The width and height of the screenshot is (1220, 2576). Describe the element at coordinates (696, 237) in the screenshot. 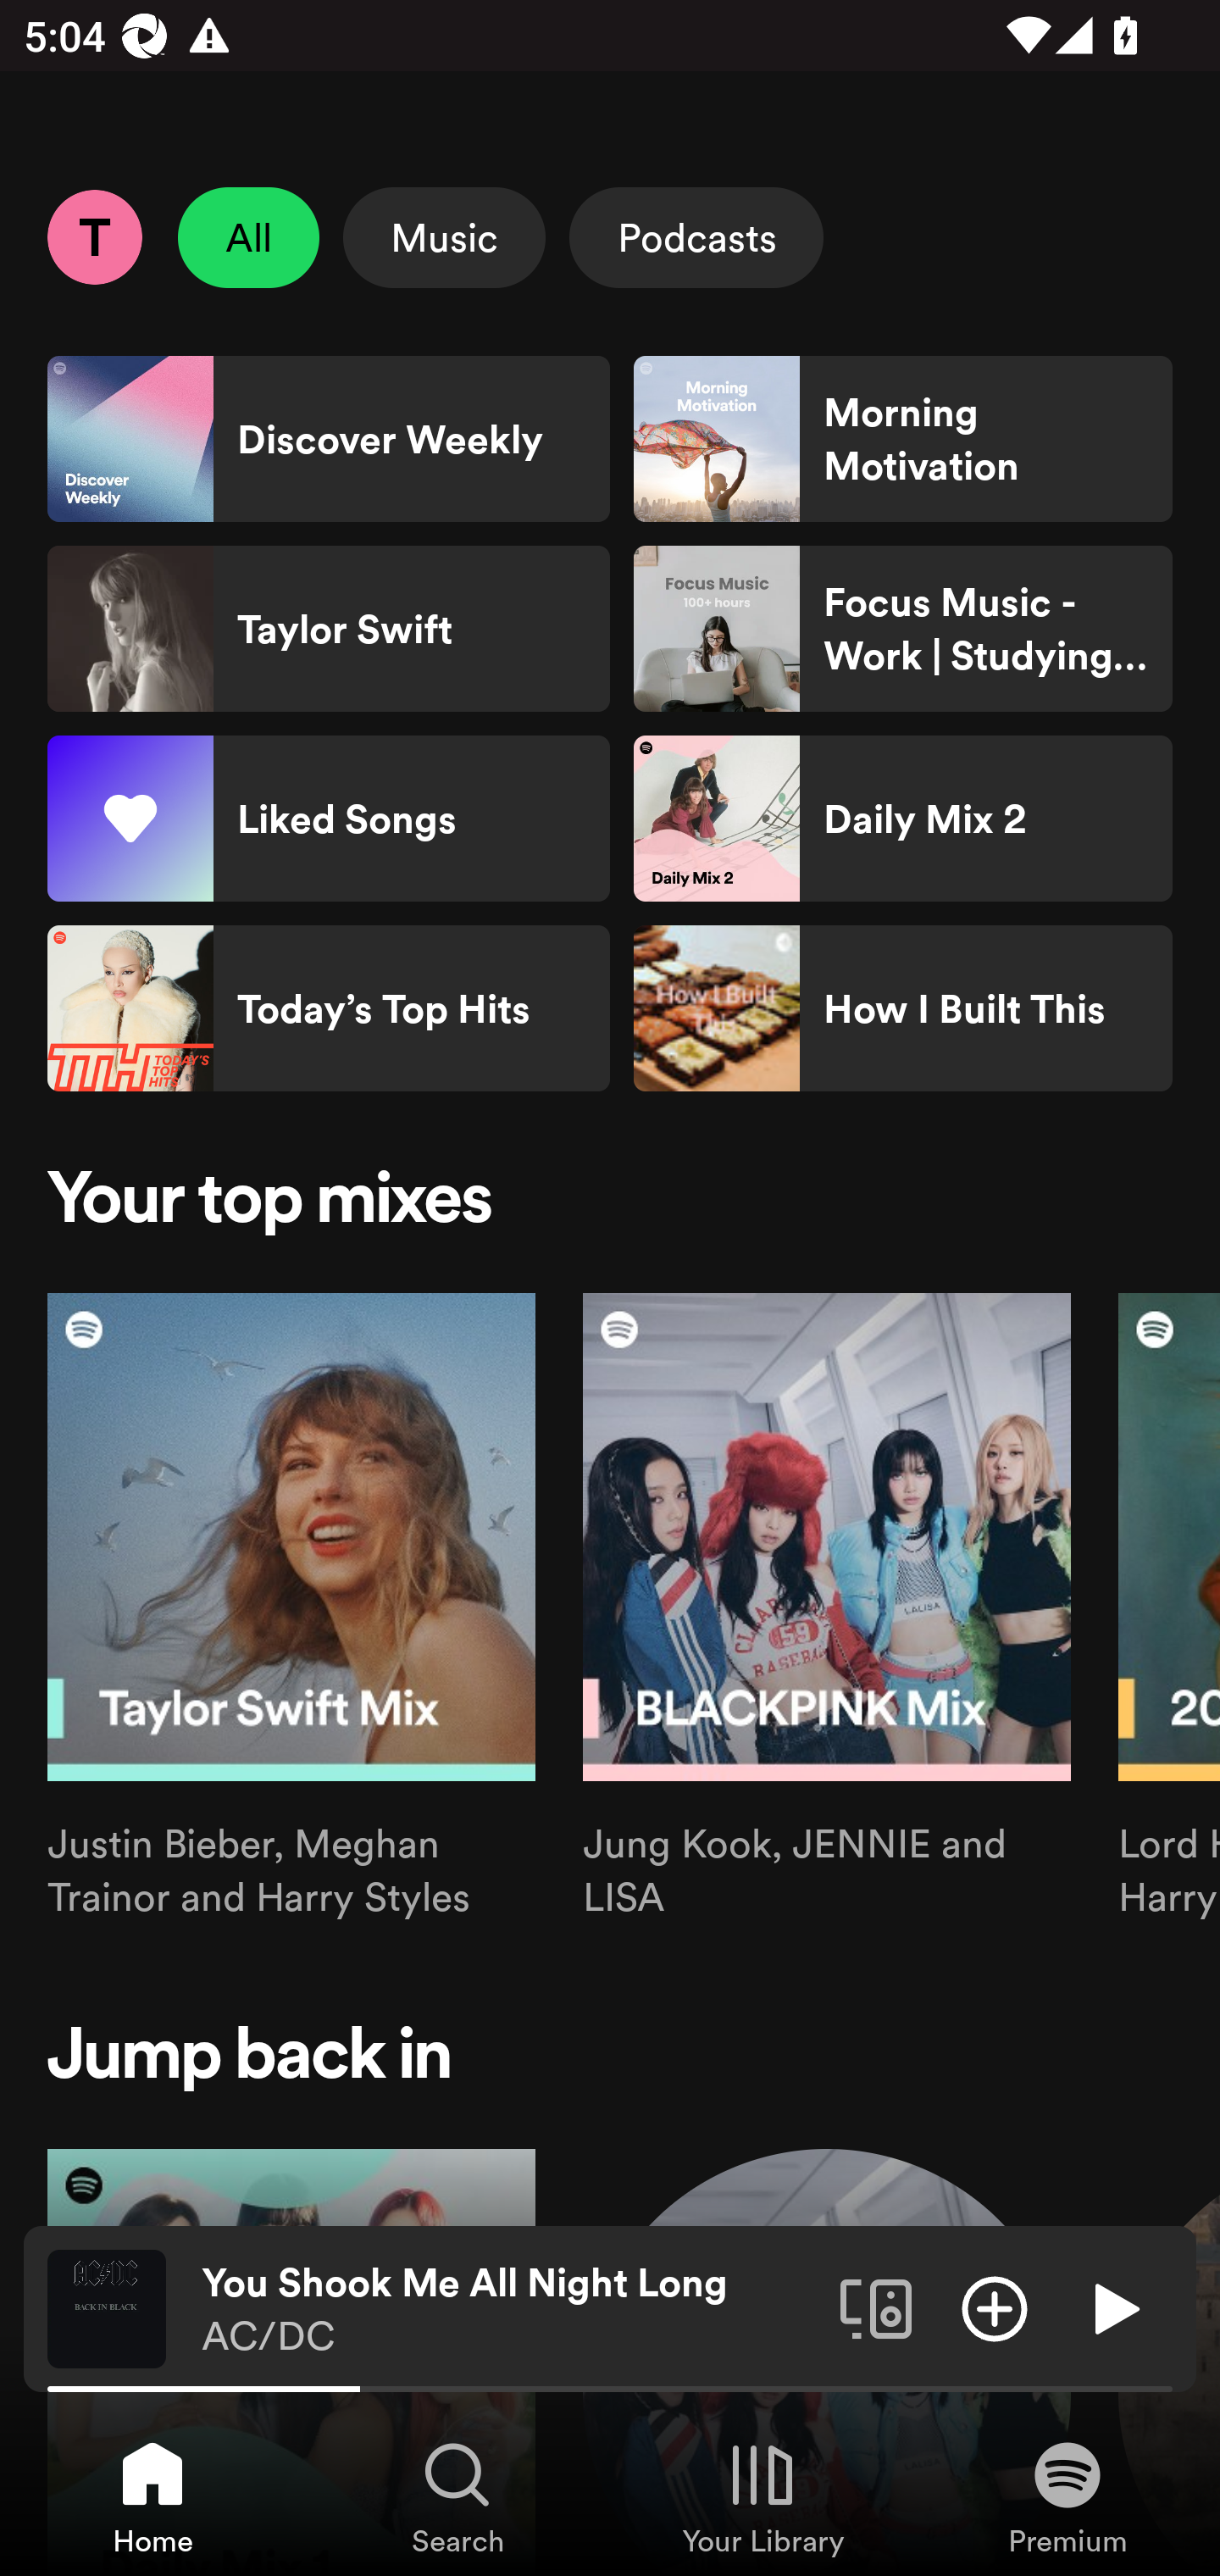

I see `Podcasts Select Podcasts` at that location.